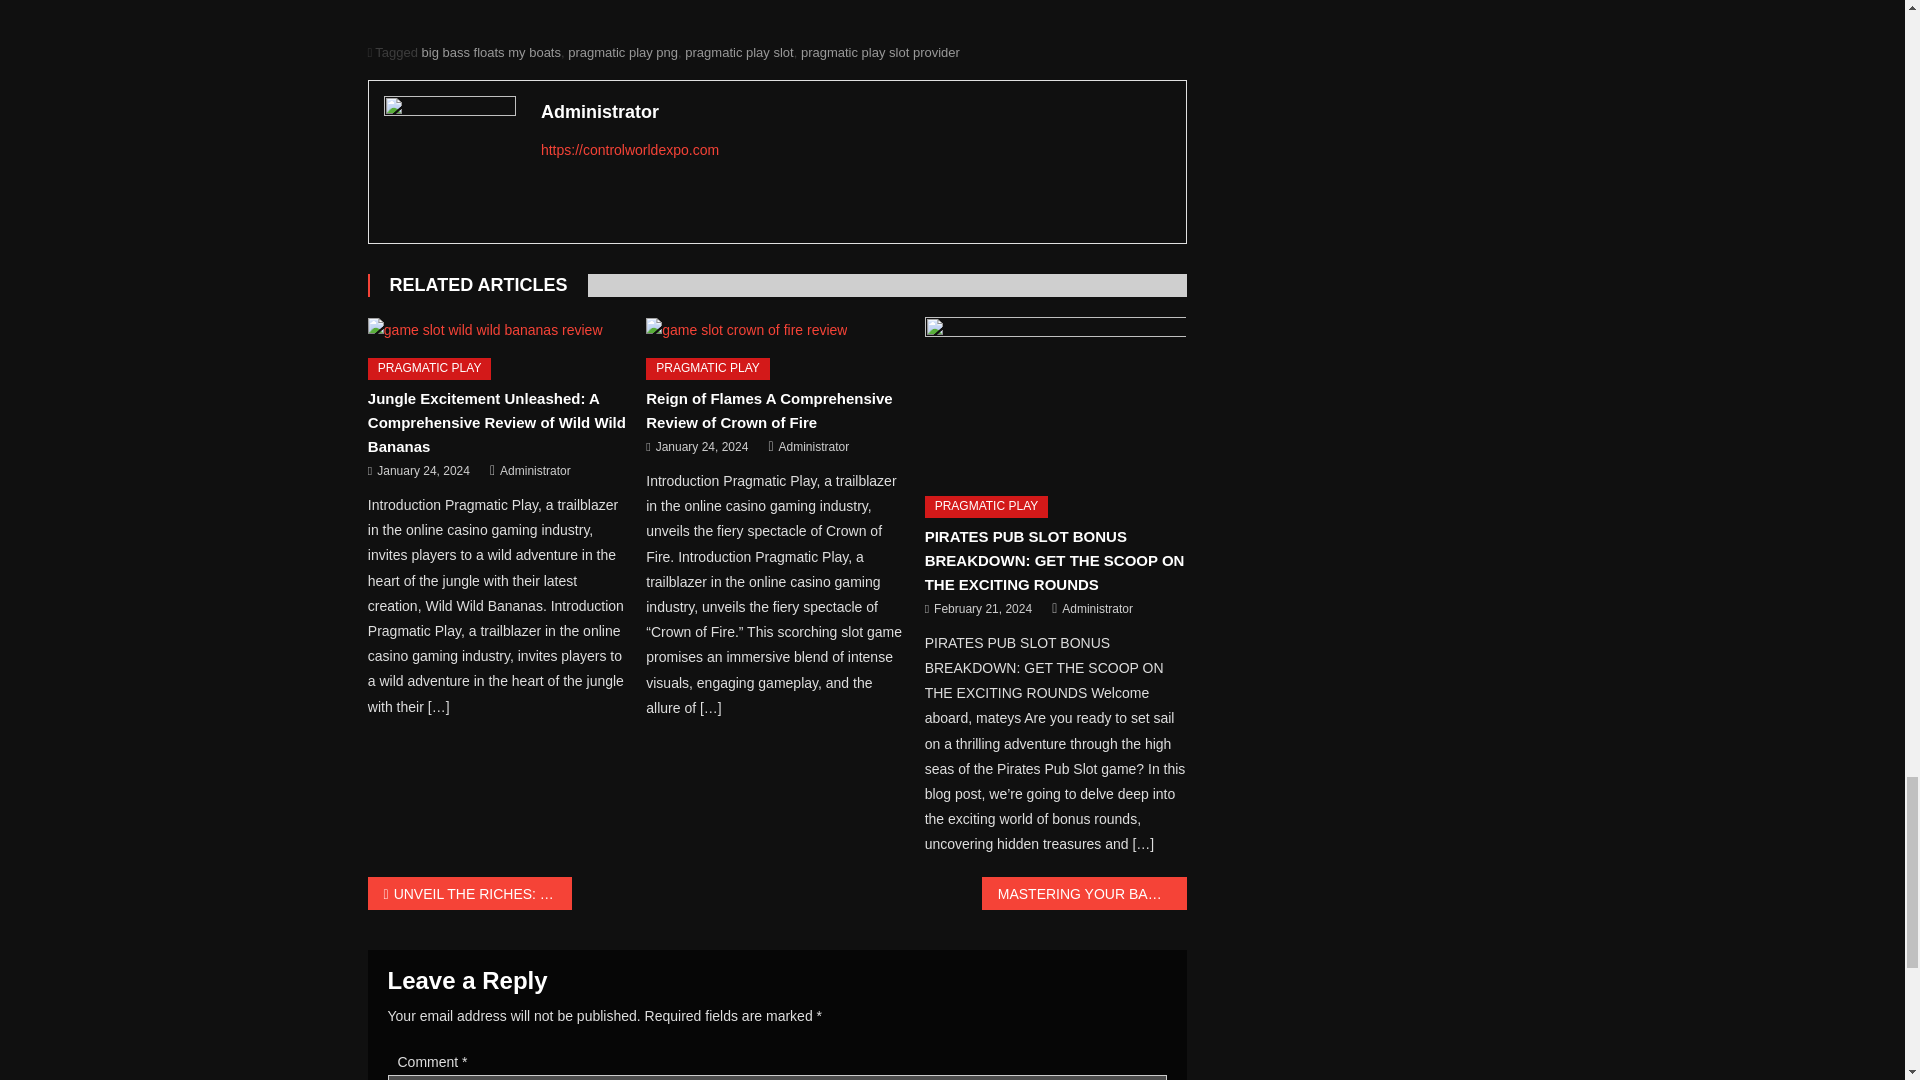 This screenshot has height=1080, width=1920. I want to click on Administrator, so click(814, 448).